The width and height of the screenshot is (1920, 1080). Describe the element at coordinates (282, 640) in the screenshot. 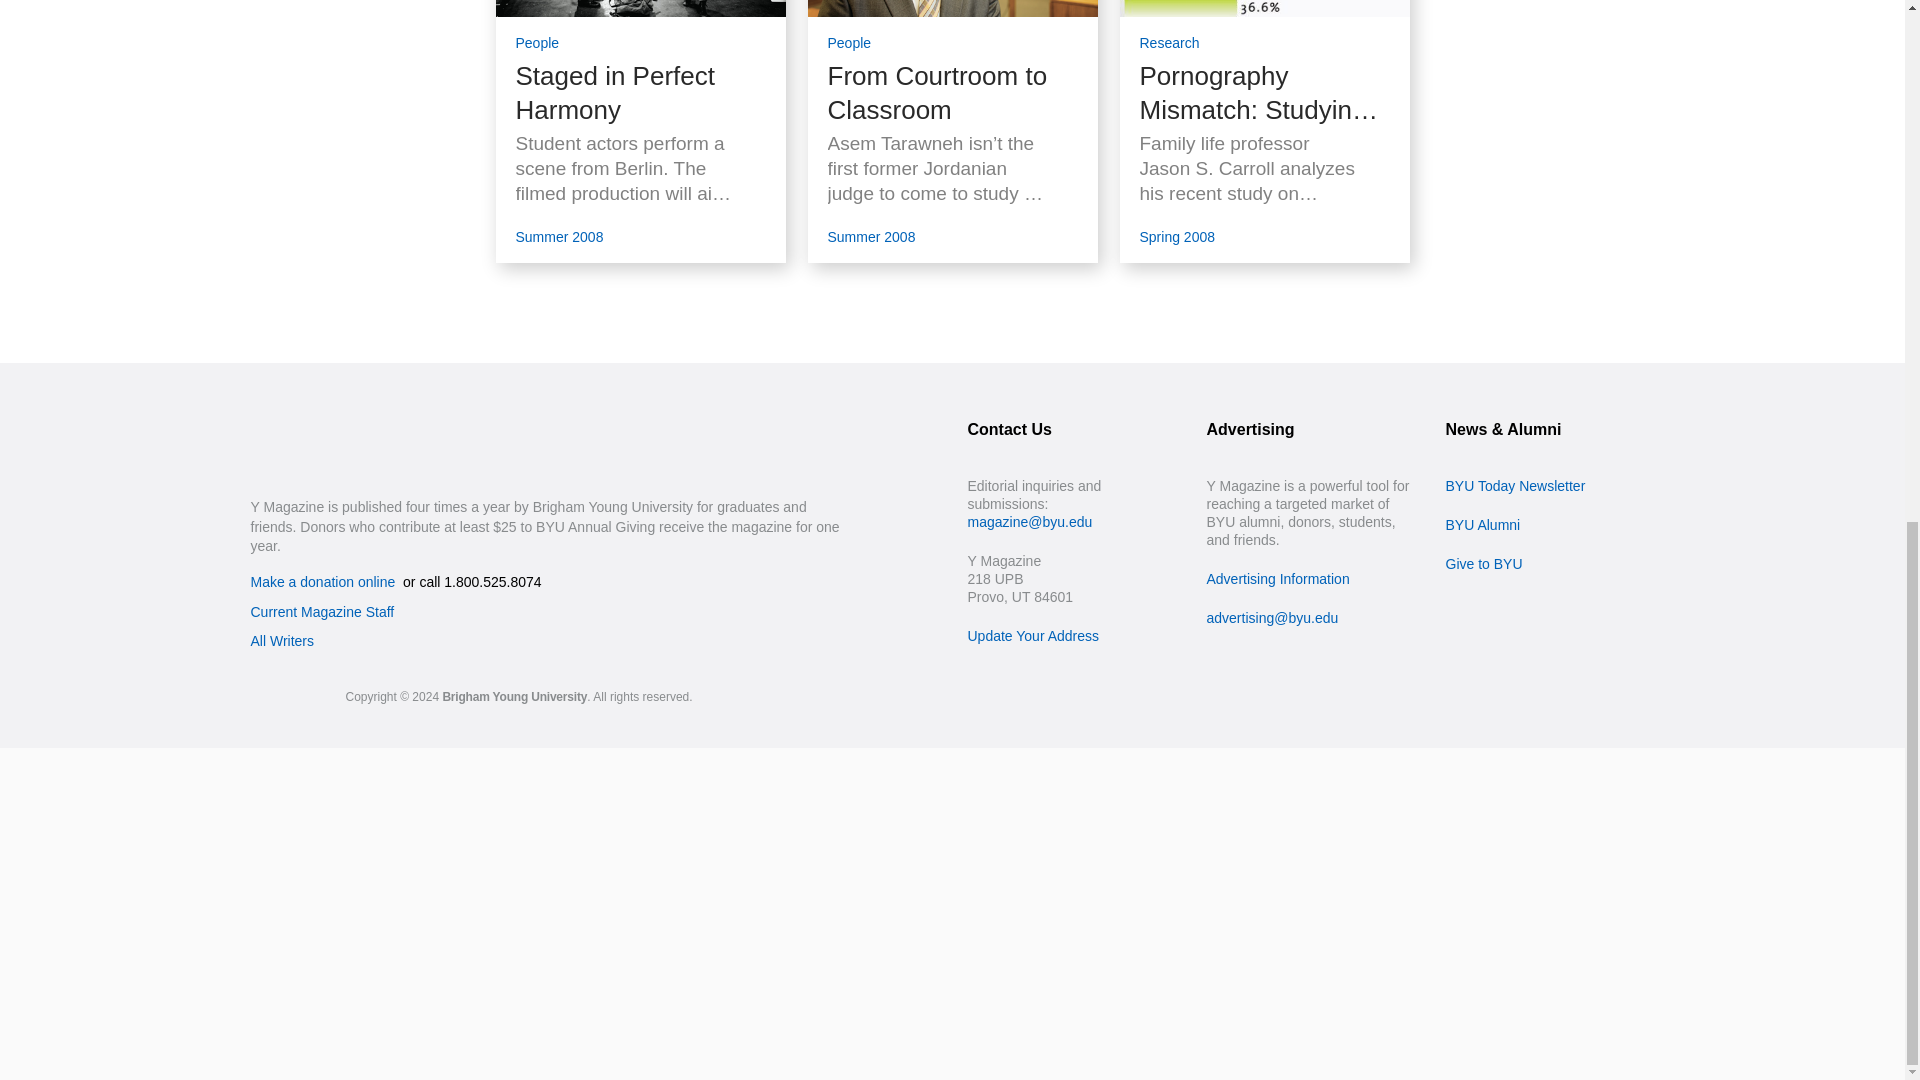

I see `All Writers` at that location.